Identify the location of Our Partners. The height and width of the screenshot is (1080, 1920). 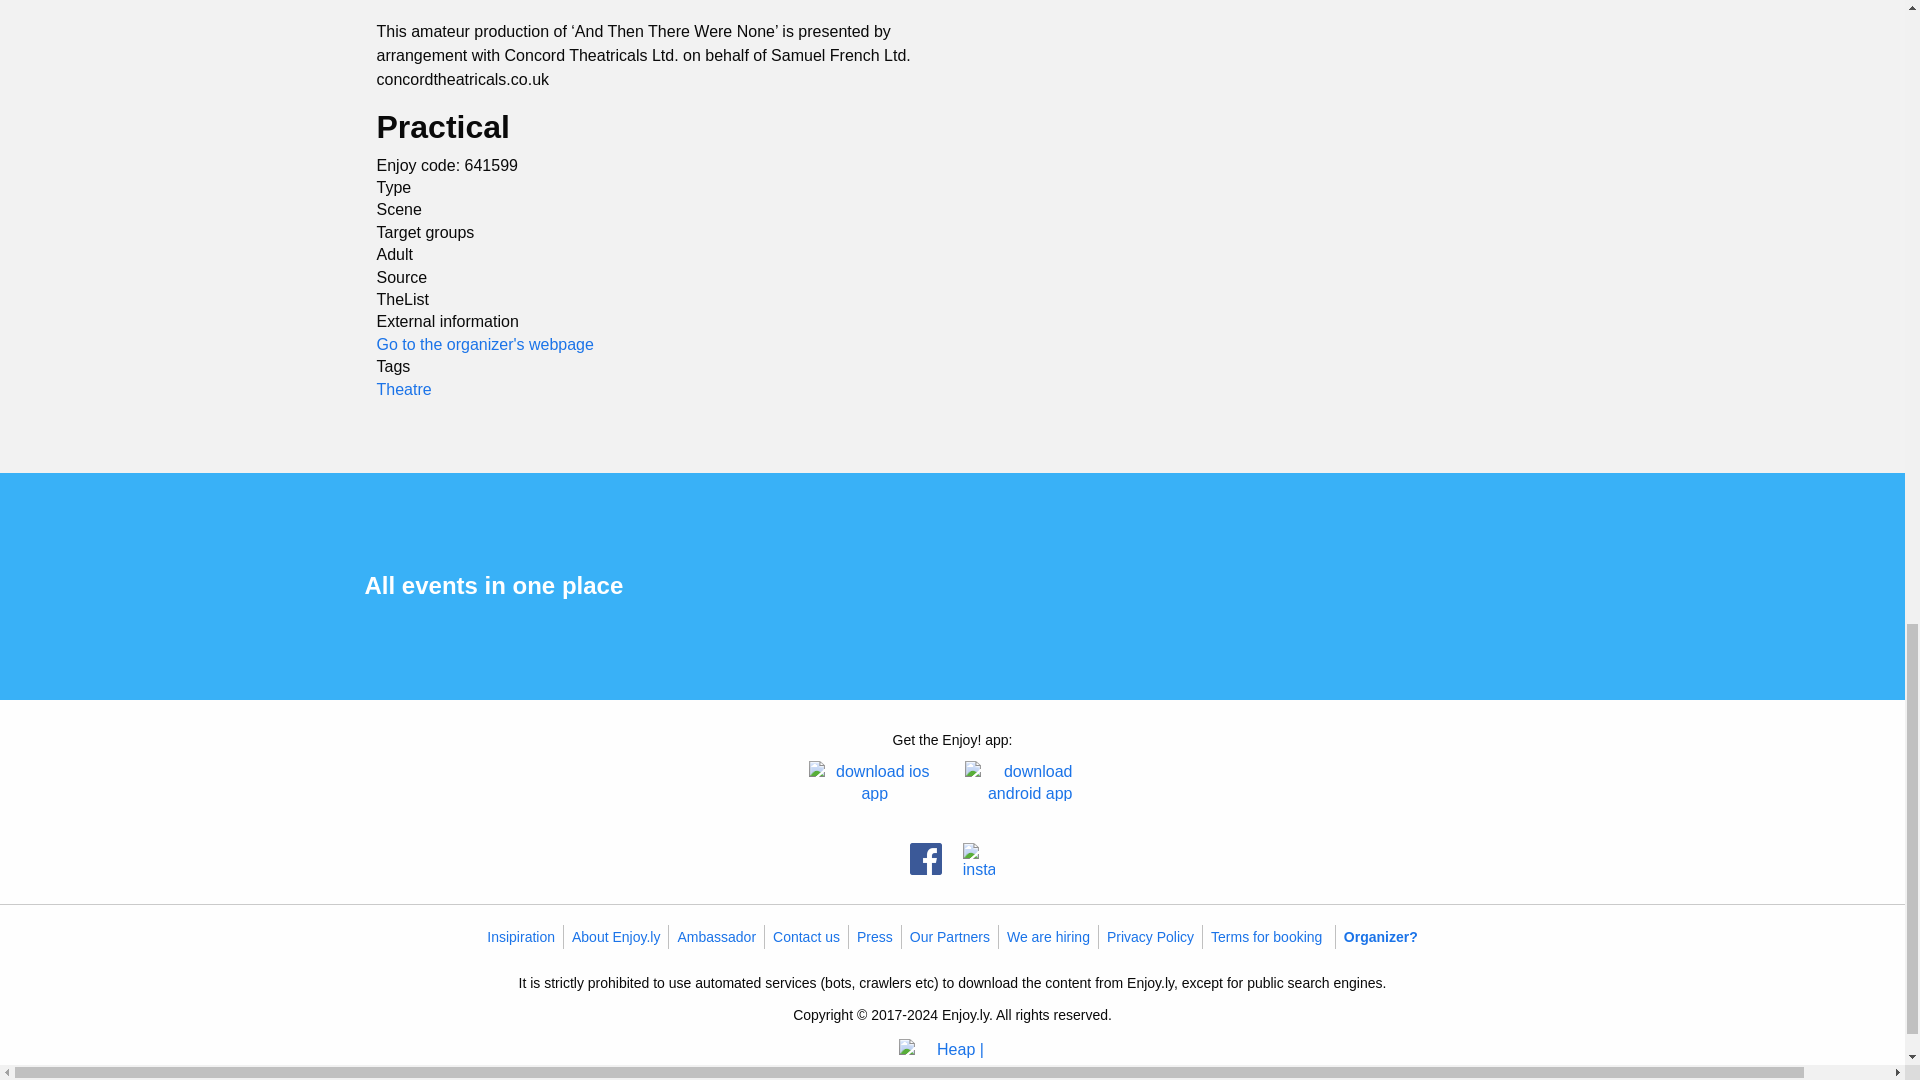
(950, 936).